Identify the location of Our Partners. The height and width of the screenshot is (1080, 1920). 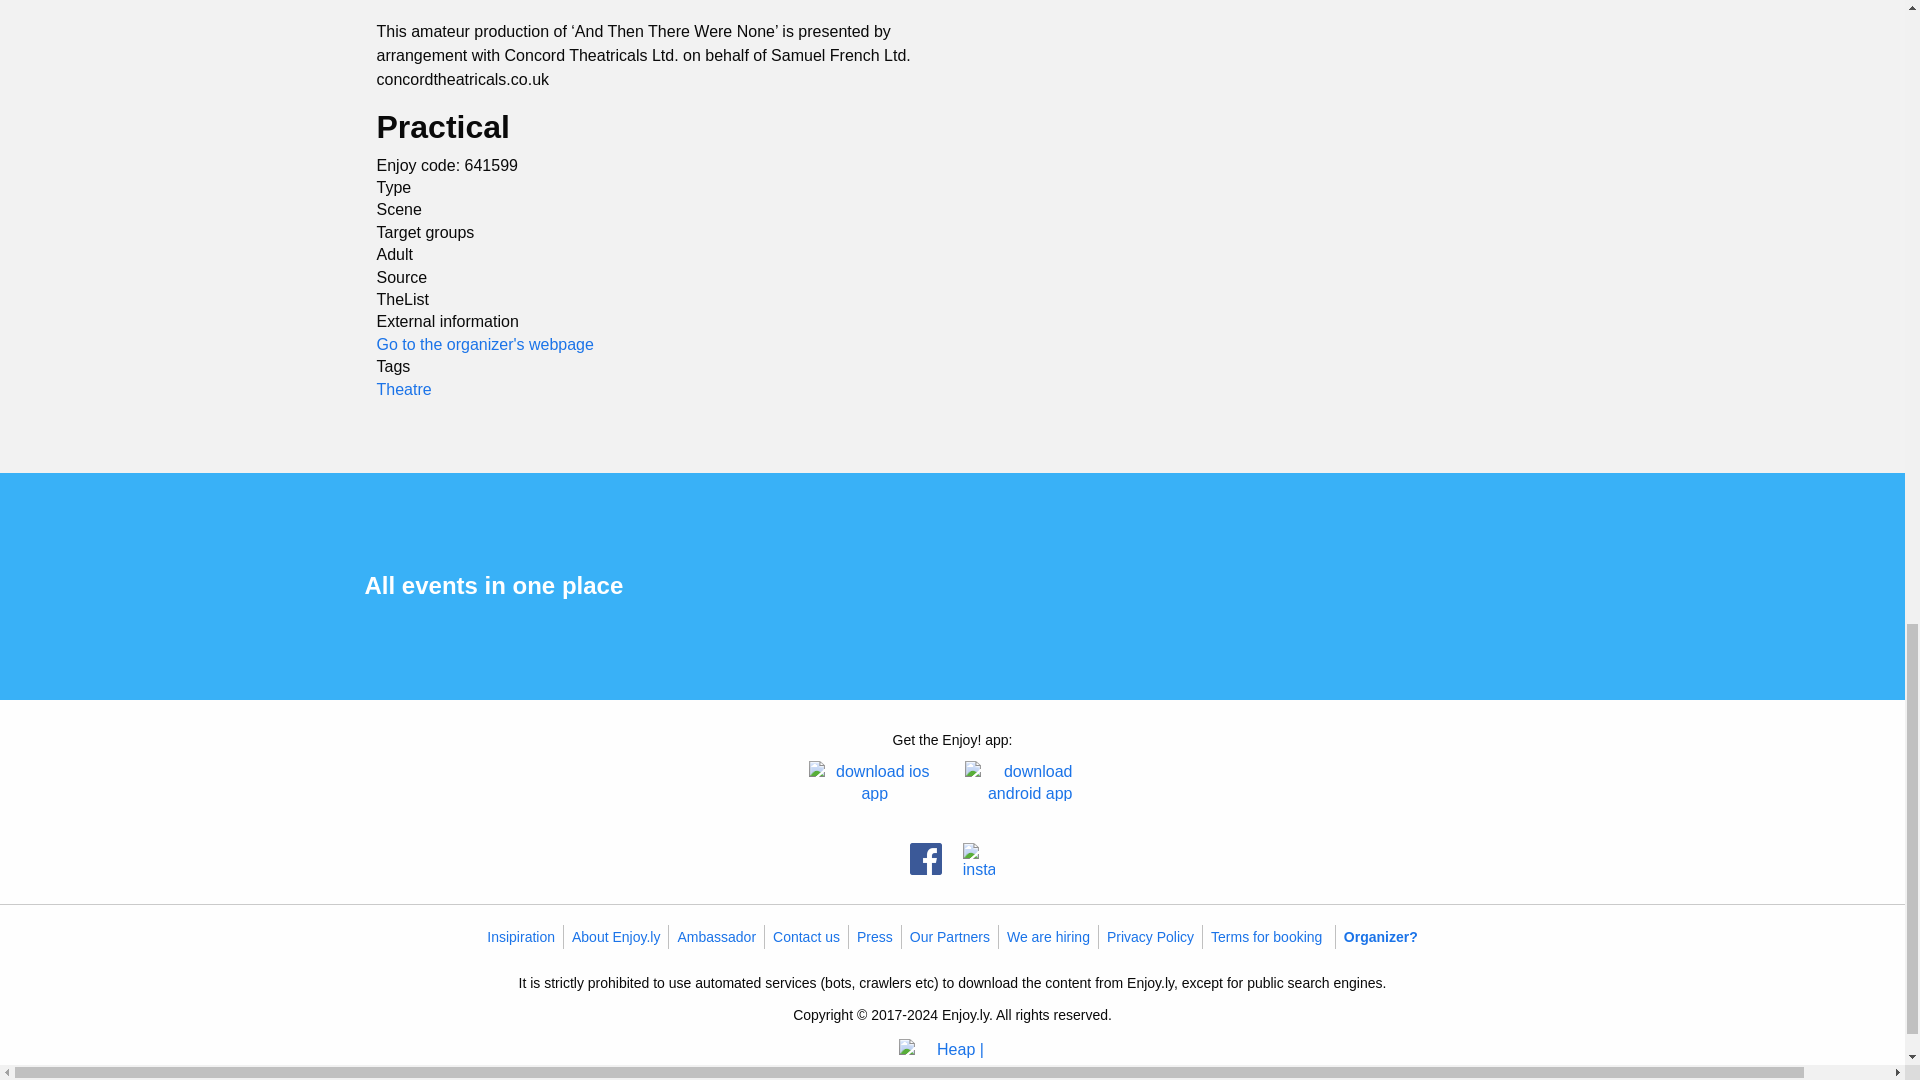
(950, 936).